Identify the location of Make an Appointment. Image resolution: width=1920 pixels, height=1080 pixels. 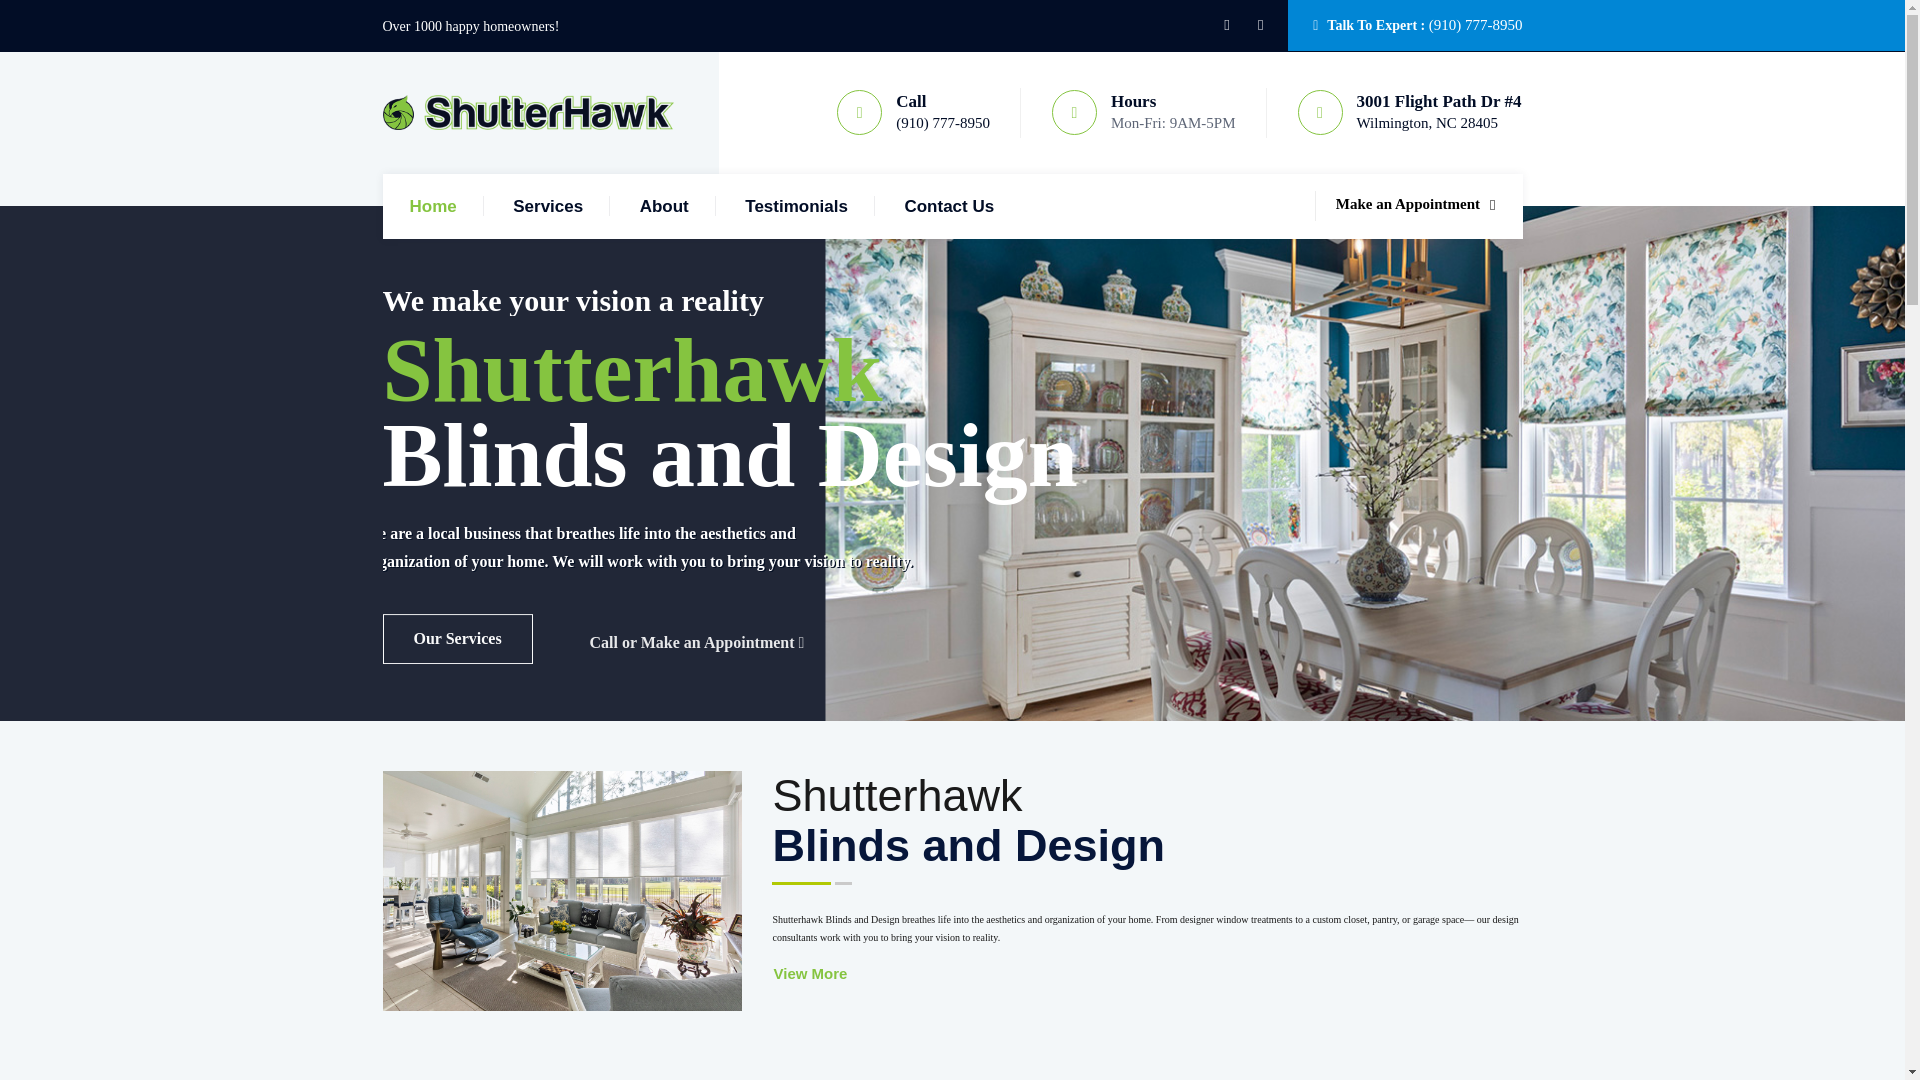
(1416, 203).